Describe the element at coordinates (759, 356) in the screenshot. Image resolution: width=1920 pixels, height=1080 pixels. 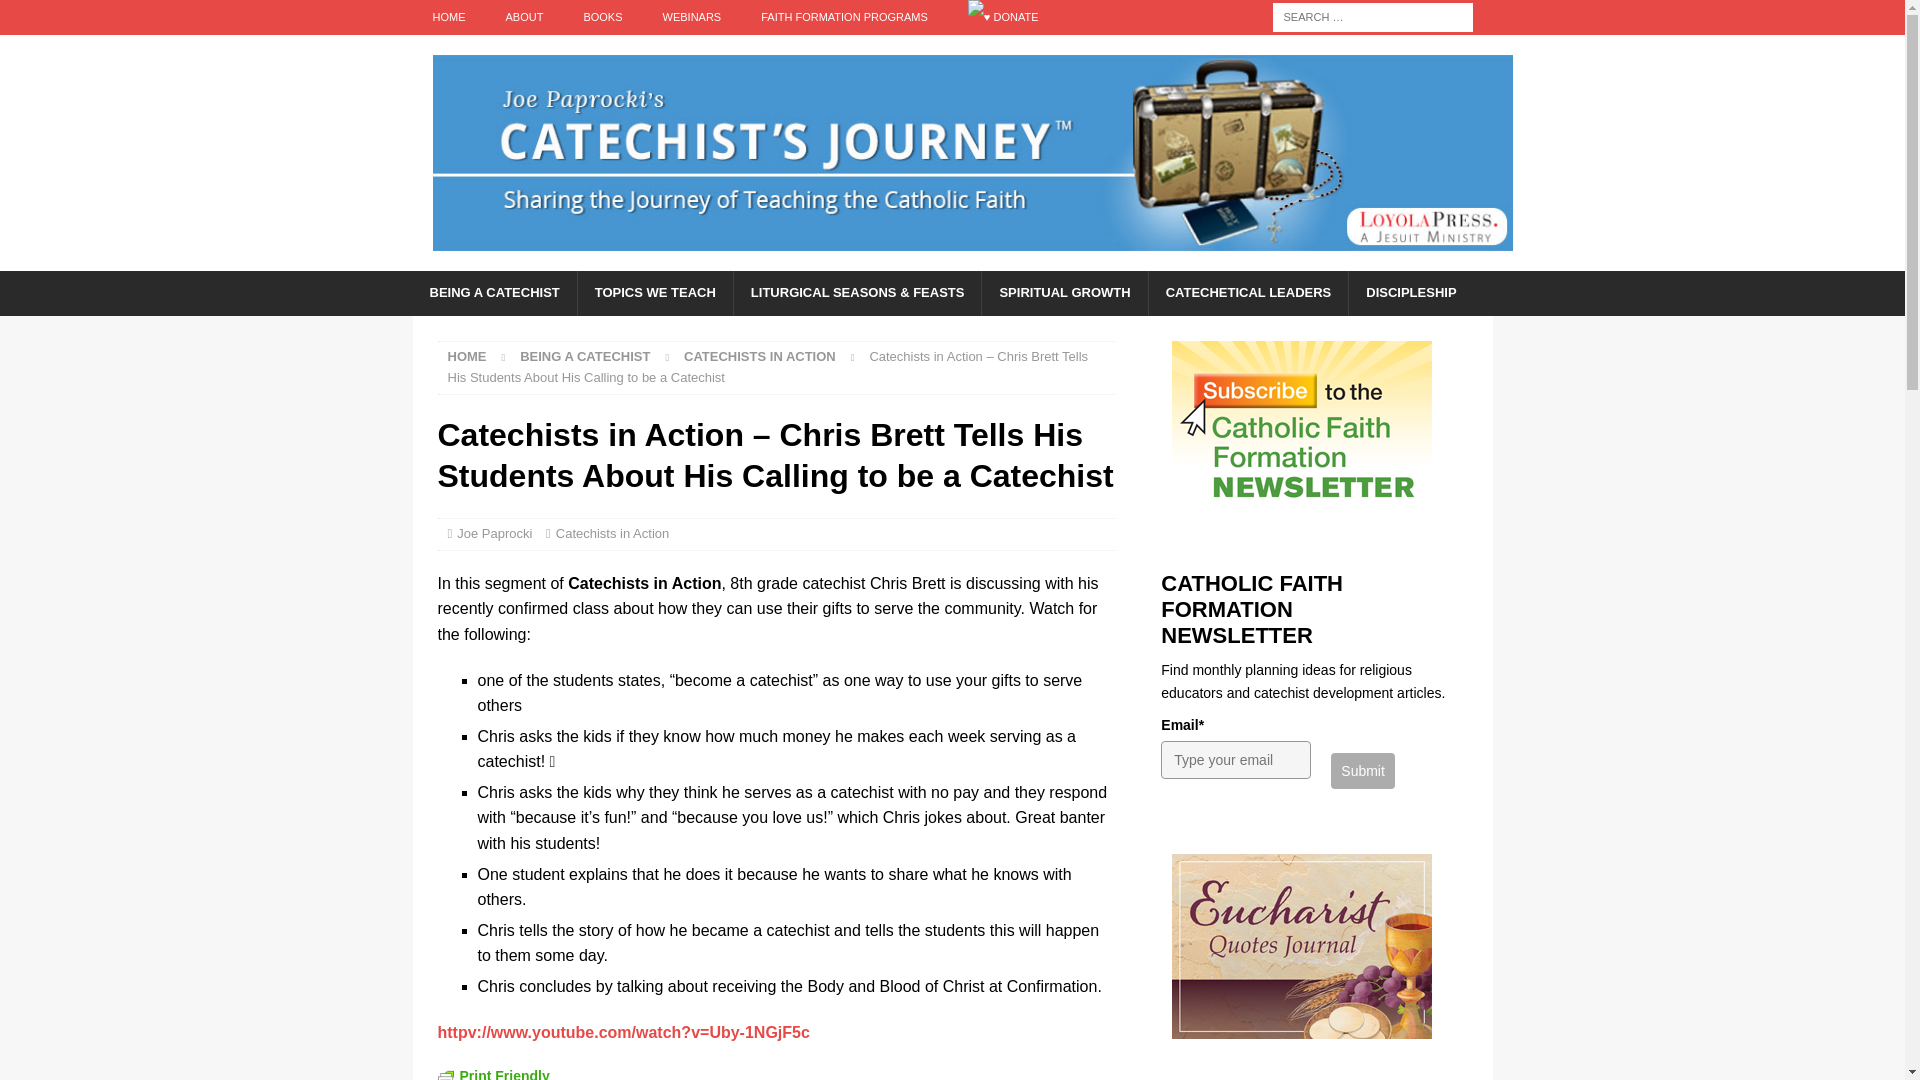
I see `Catechists in Action` at that location.